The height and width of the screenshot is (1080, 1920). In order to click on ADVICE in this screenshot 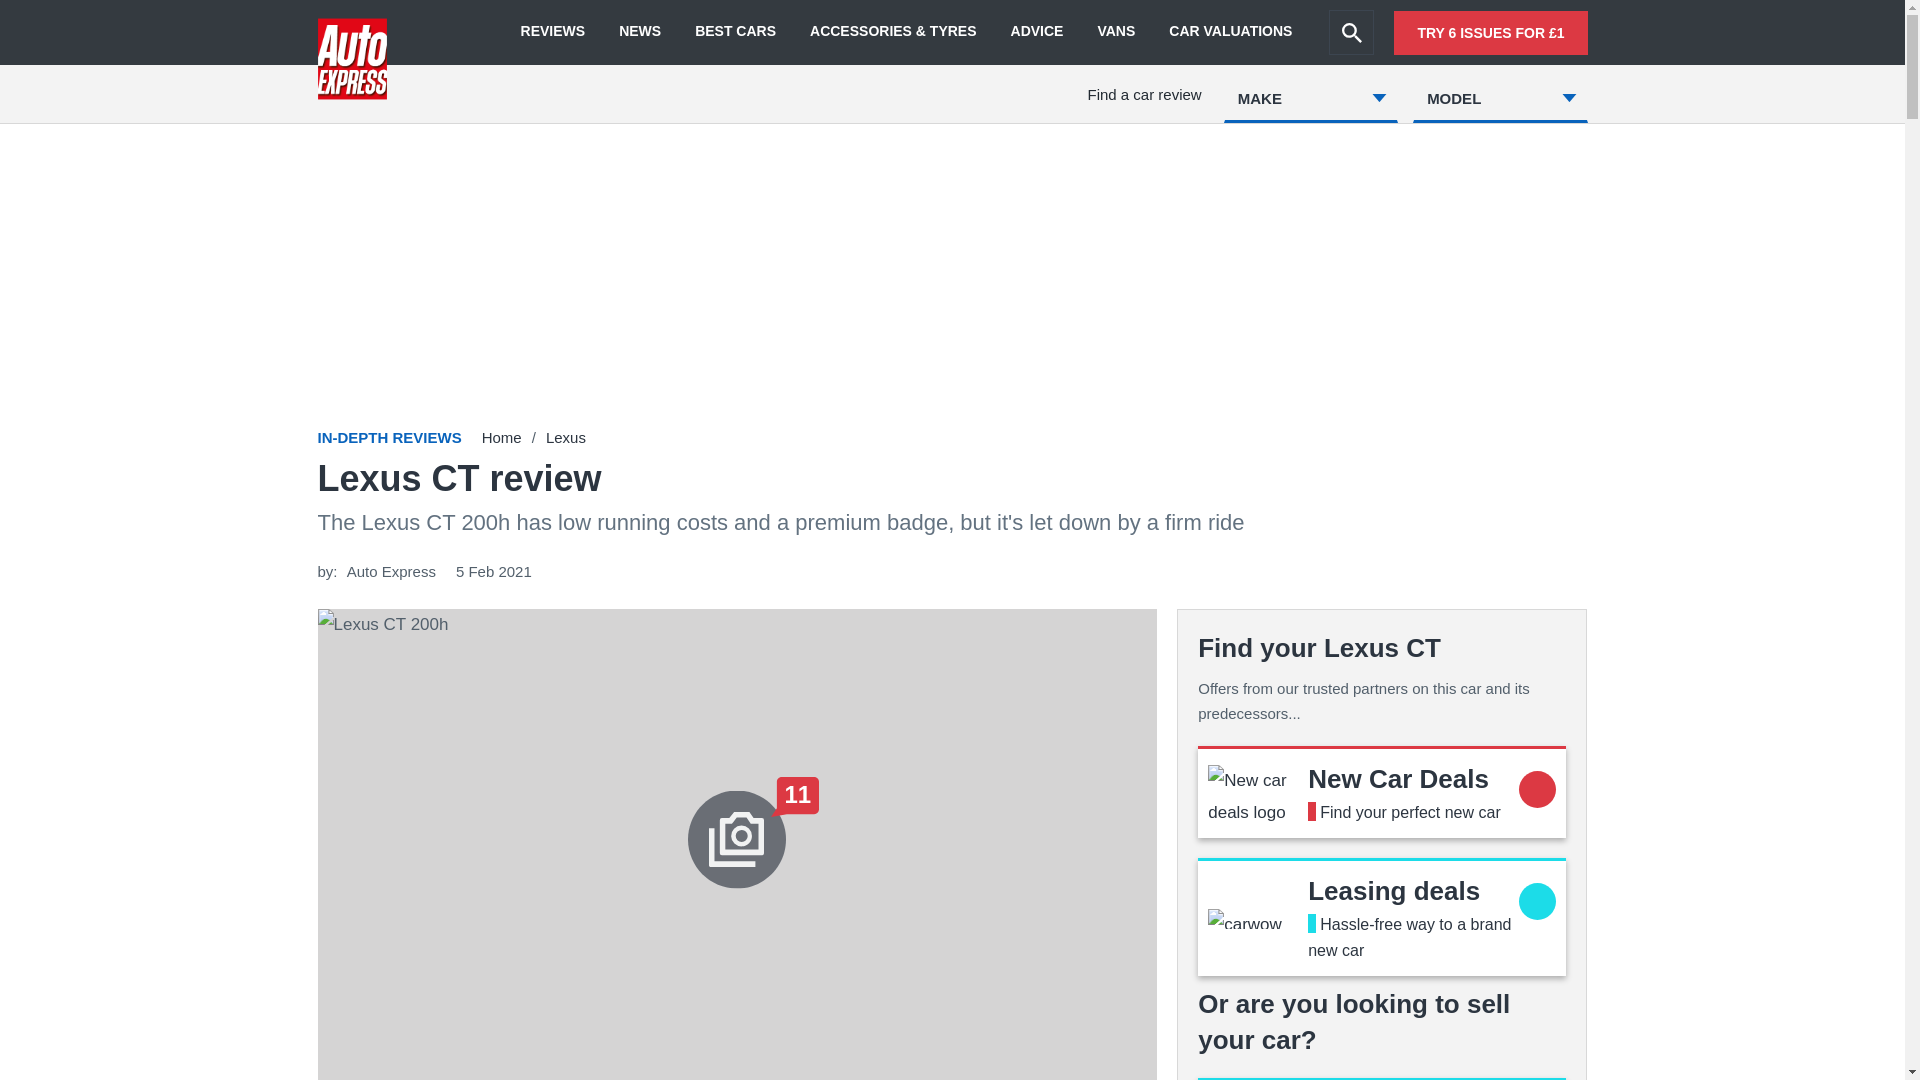, I will do `click(1037, 32)`.